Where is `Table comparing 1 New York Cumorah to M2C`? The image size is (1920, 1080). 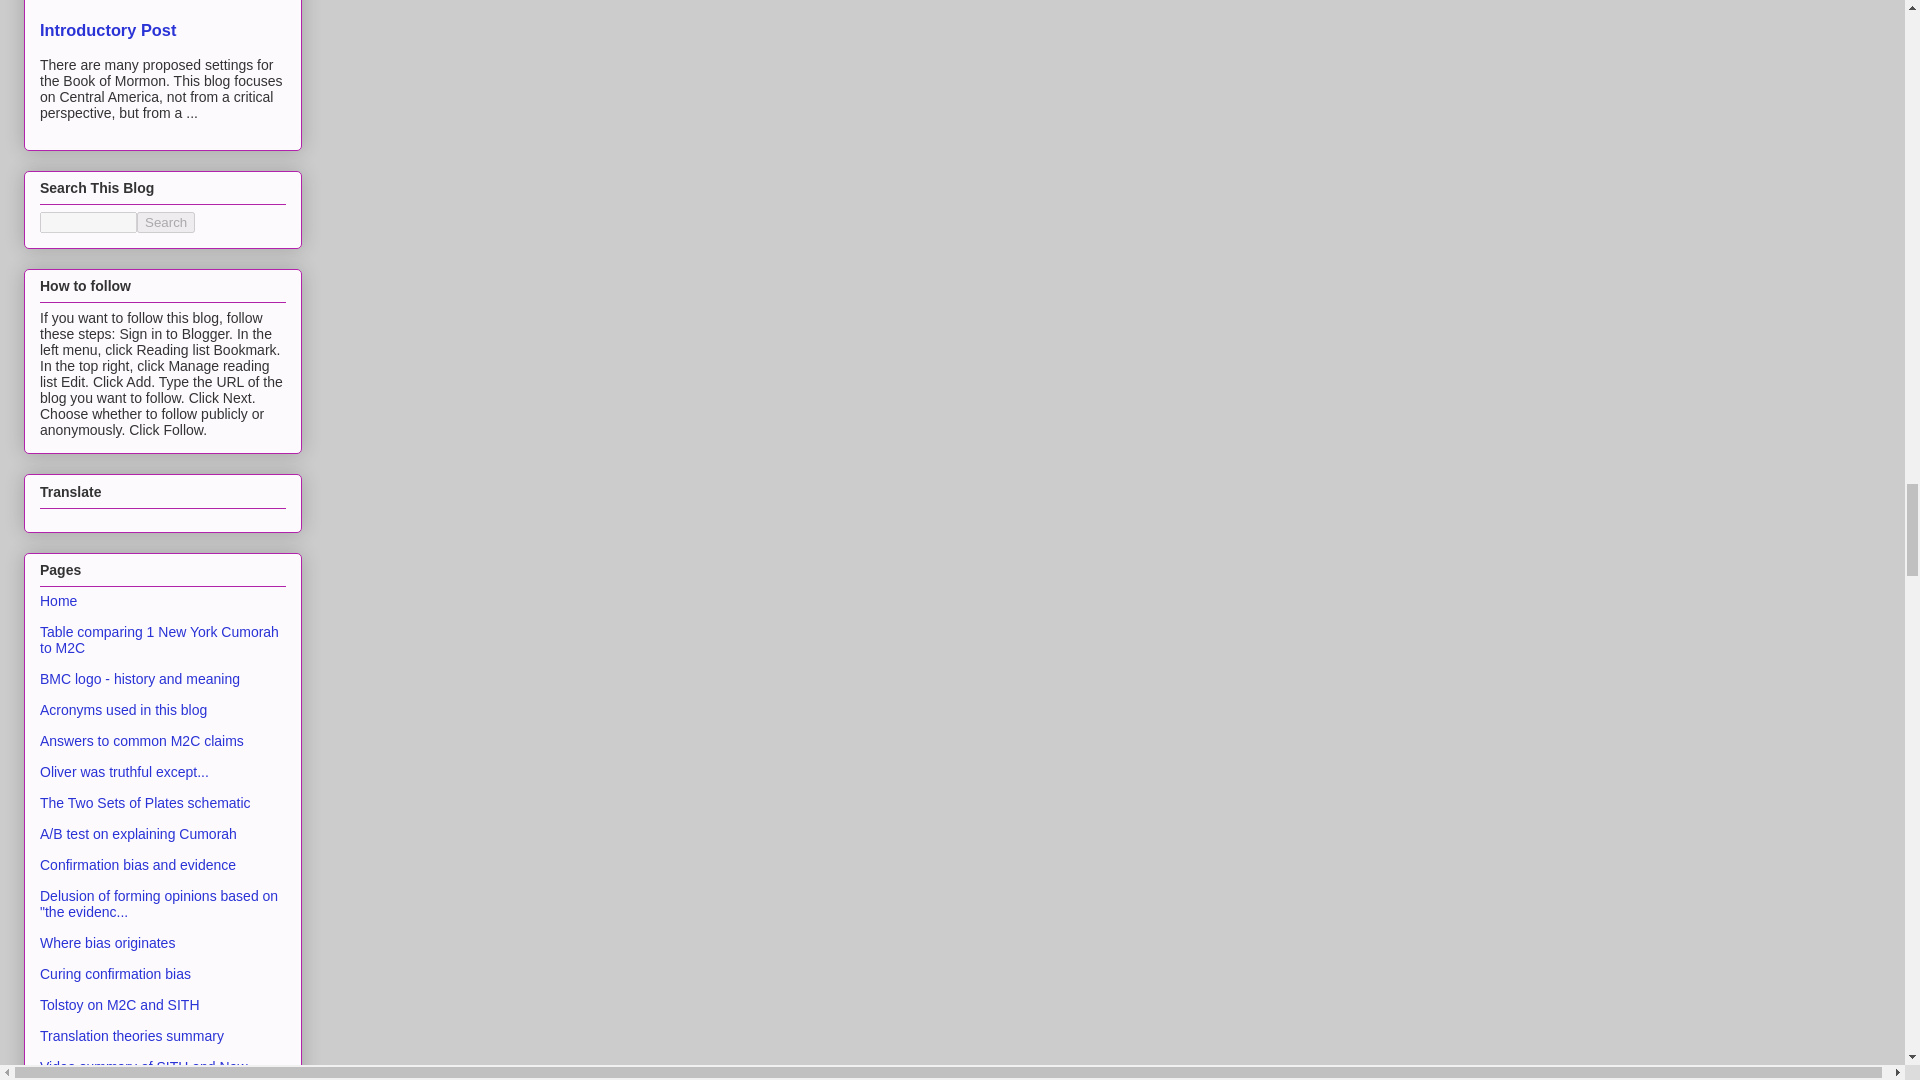
Table comparing 1 New York Cumorah to M2C is located at coordinates (159, 640).